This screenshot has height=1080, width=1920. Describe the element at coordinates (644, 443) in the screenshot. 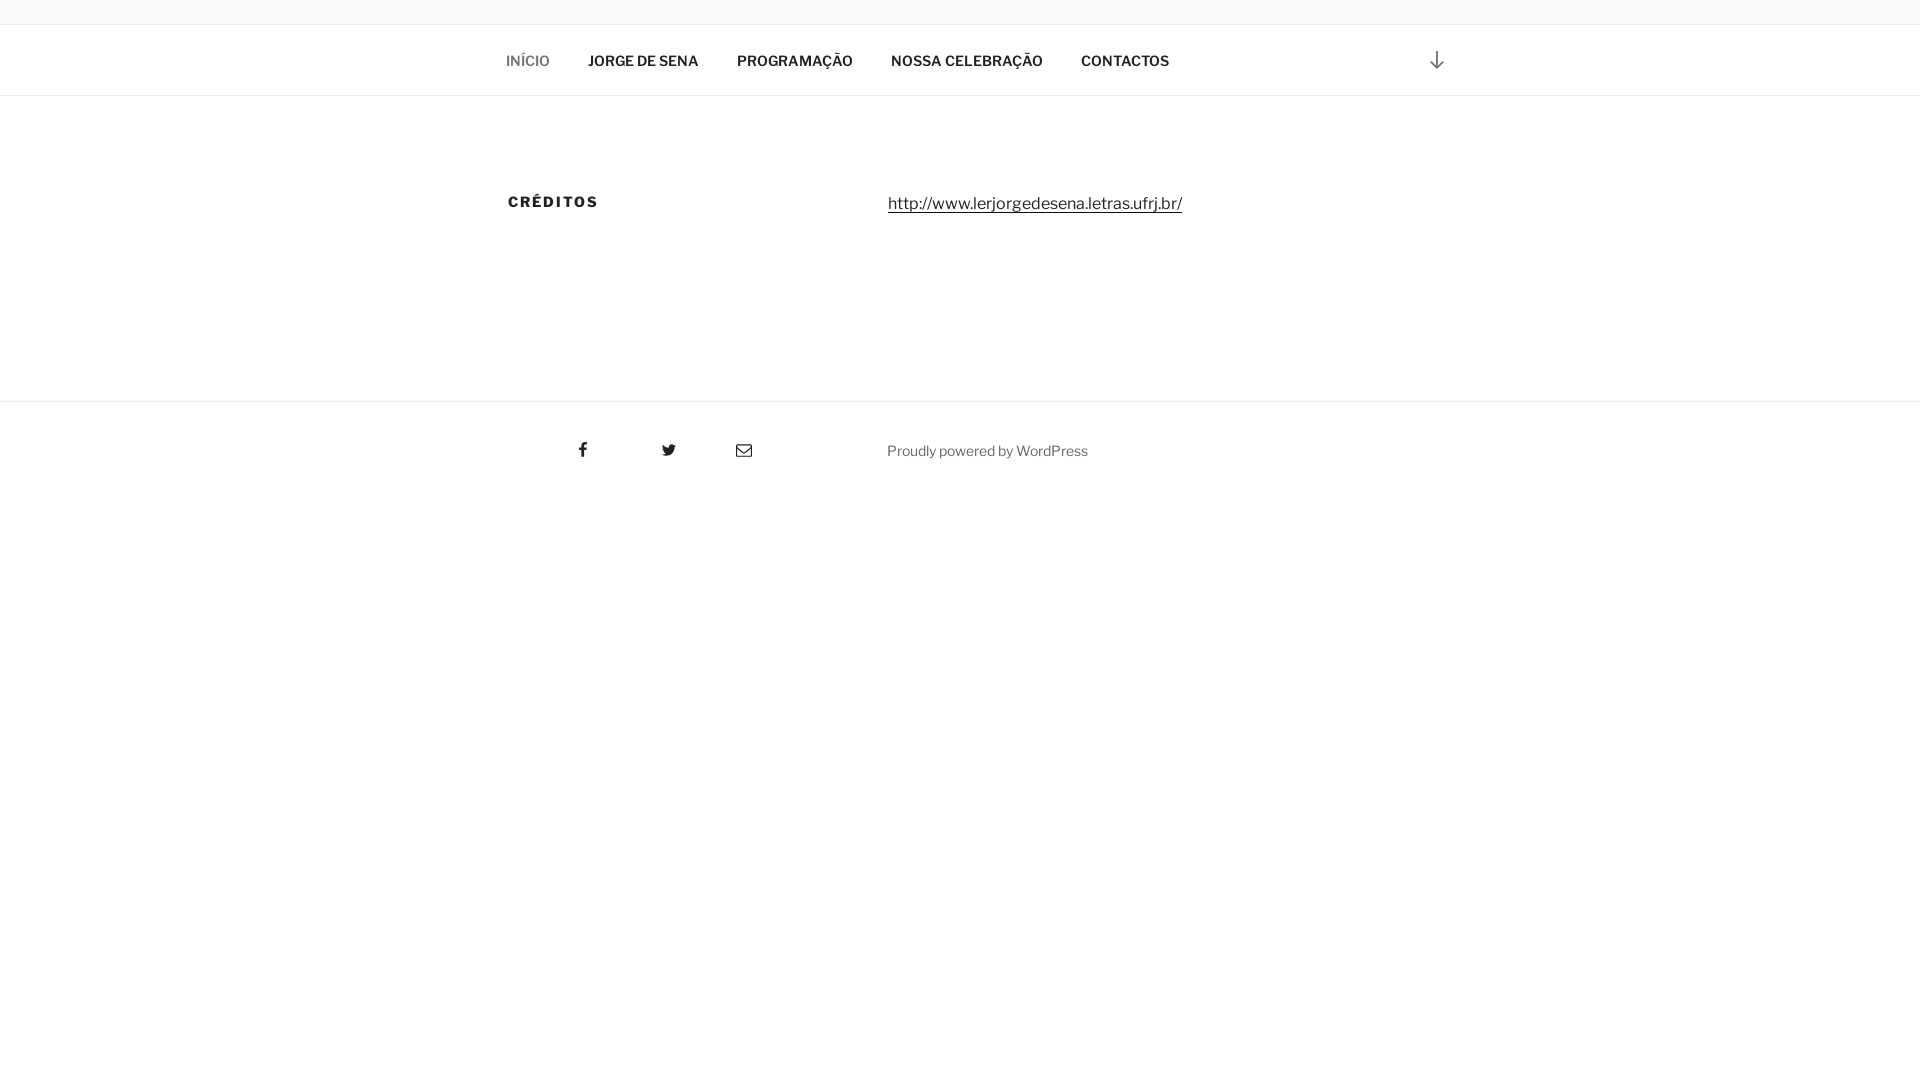

I see `Twitter` at that location.